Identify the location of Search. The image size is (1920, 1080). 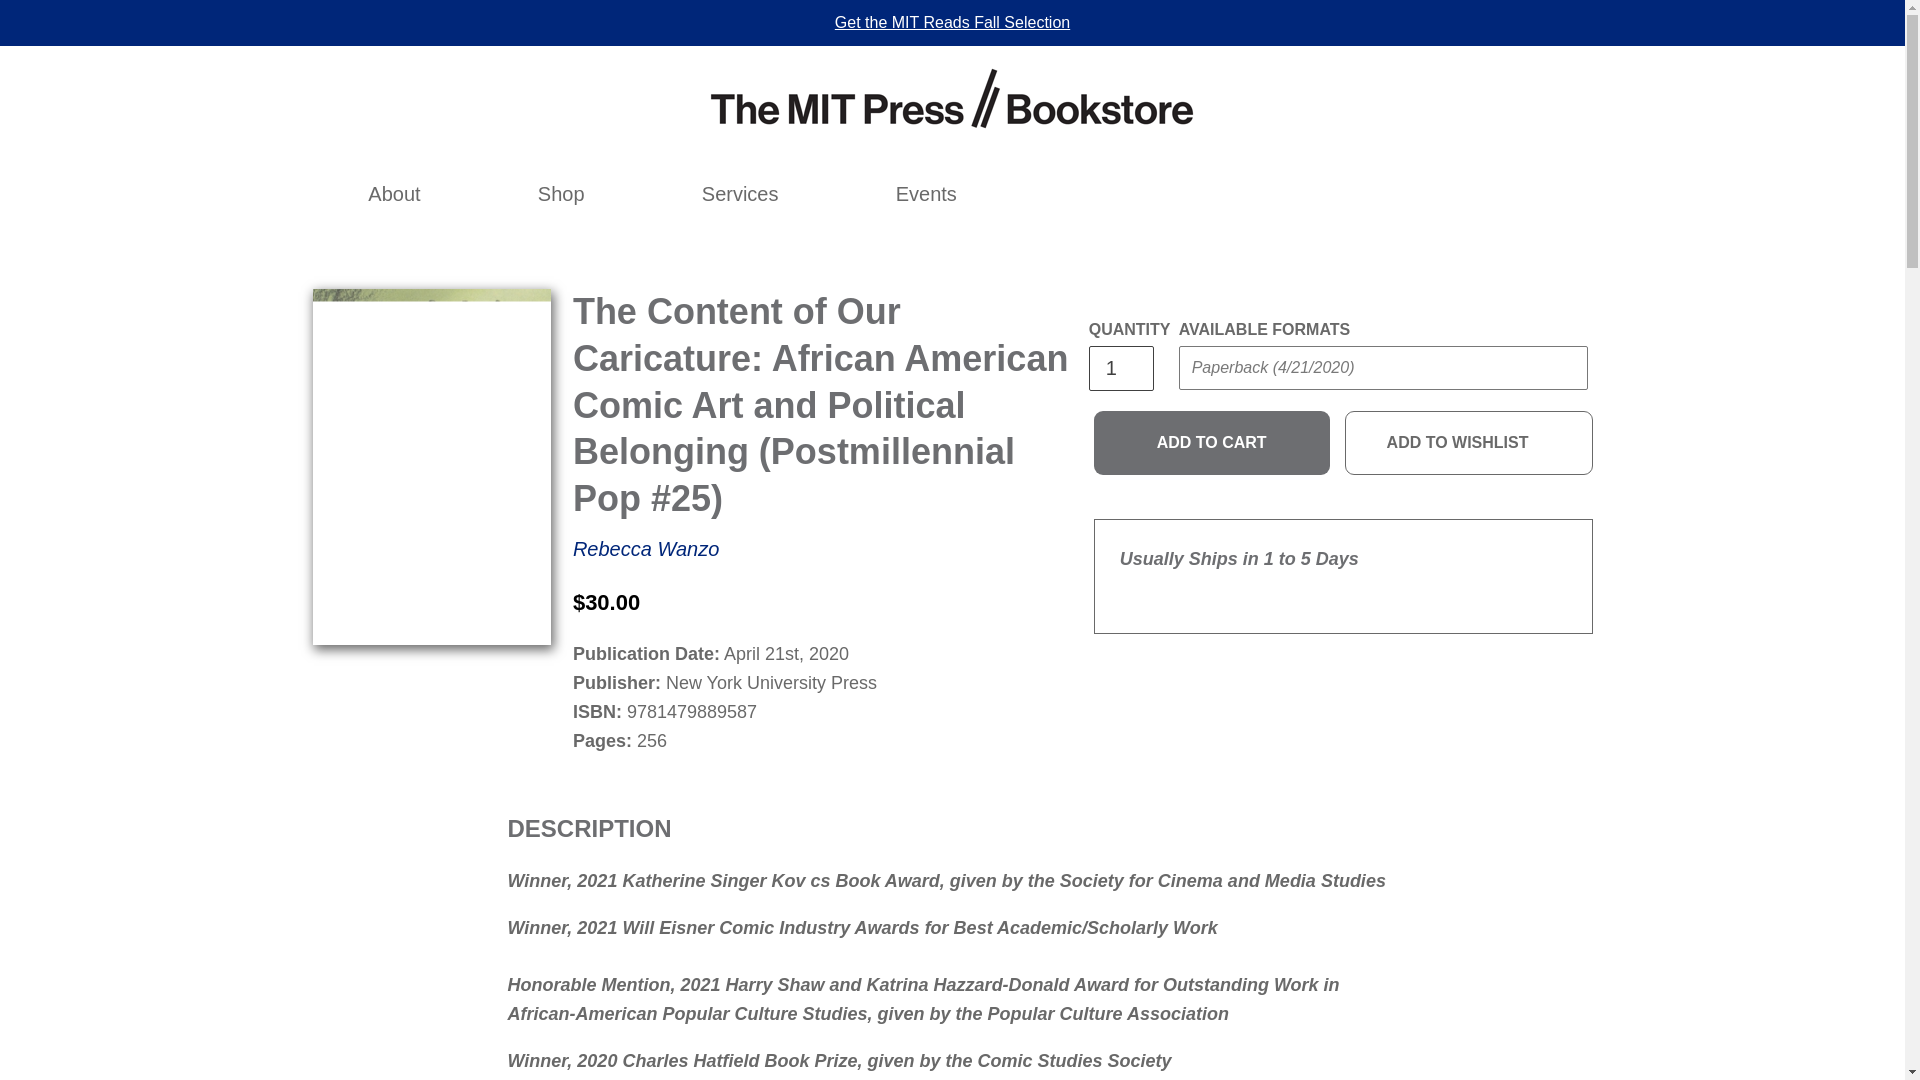
(1304, 194).